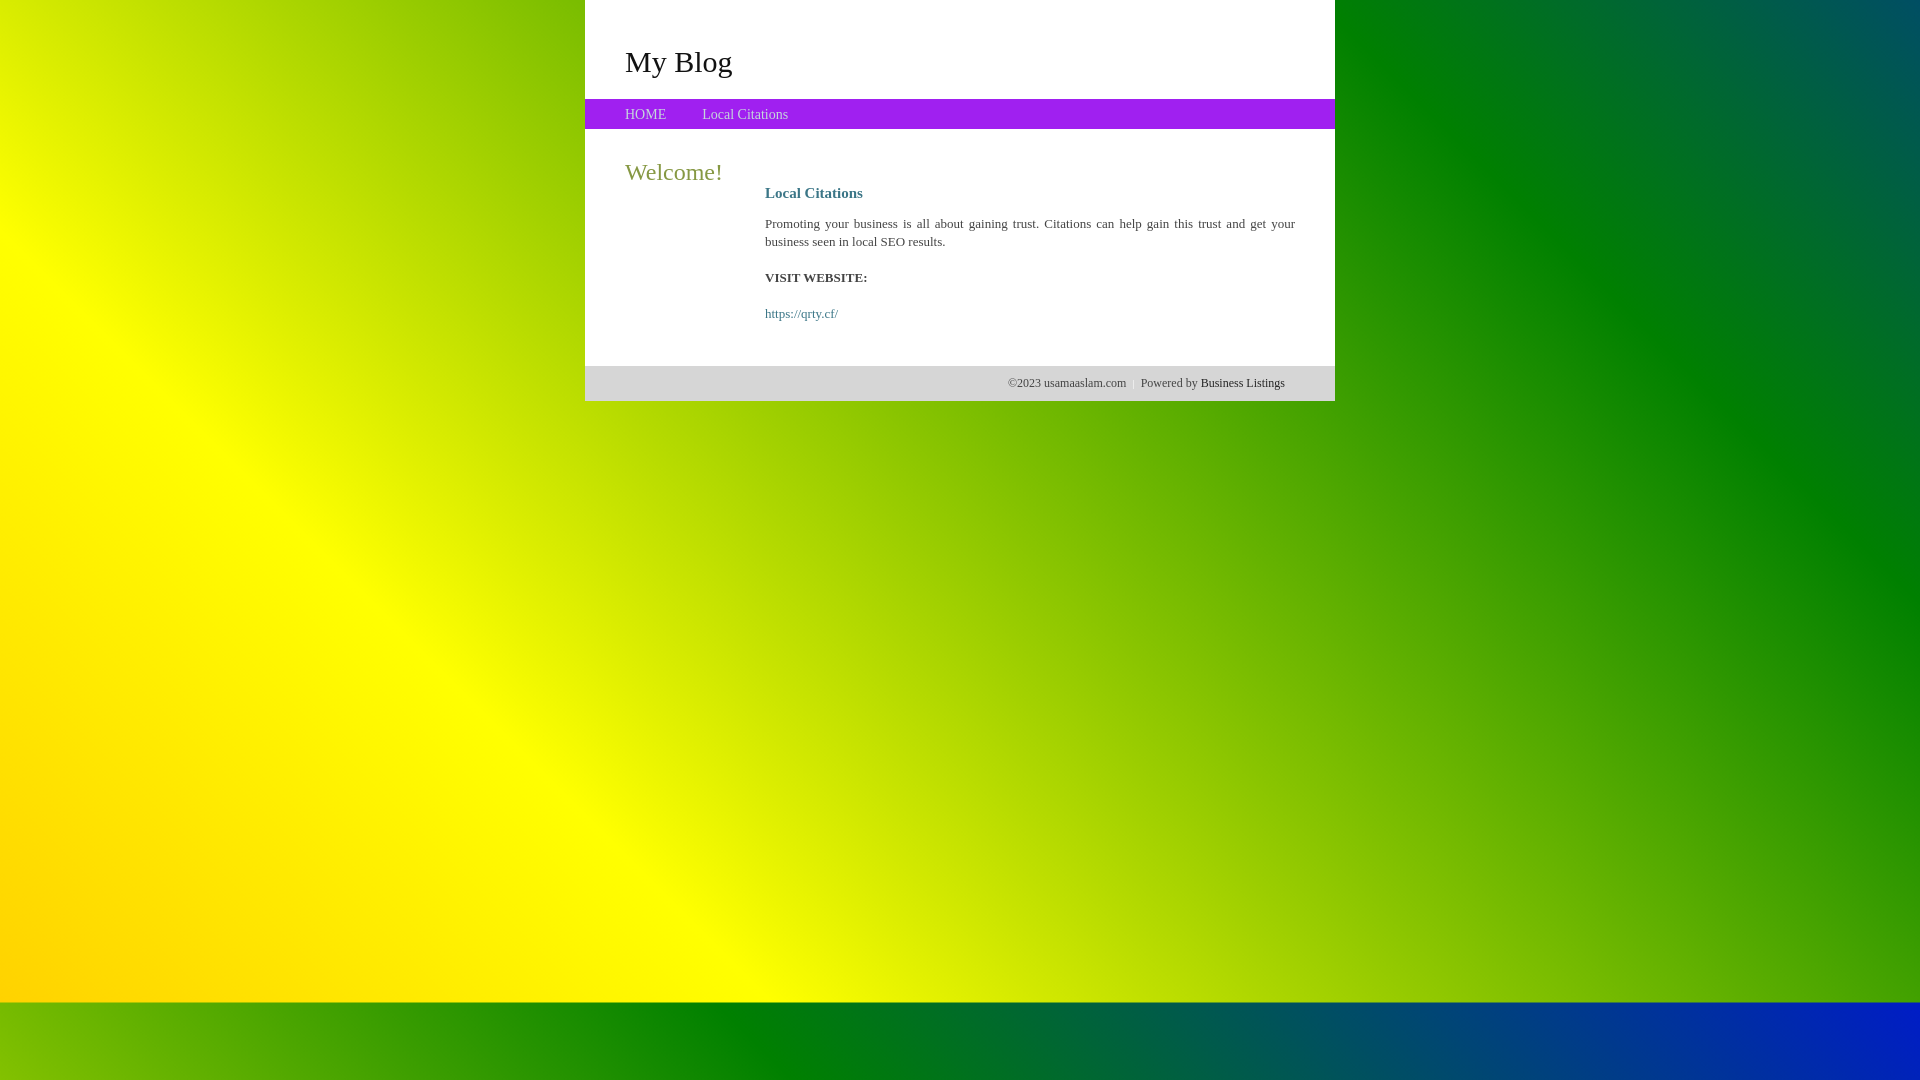  What do you see at coordinates (802, 314) in the screenshot?
I see `https://qrty.cf/` at bounding box center [802, 314].